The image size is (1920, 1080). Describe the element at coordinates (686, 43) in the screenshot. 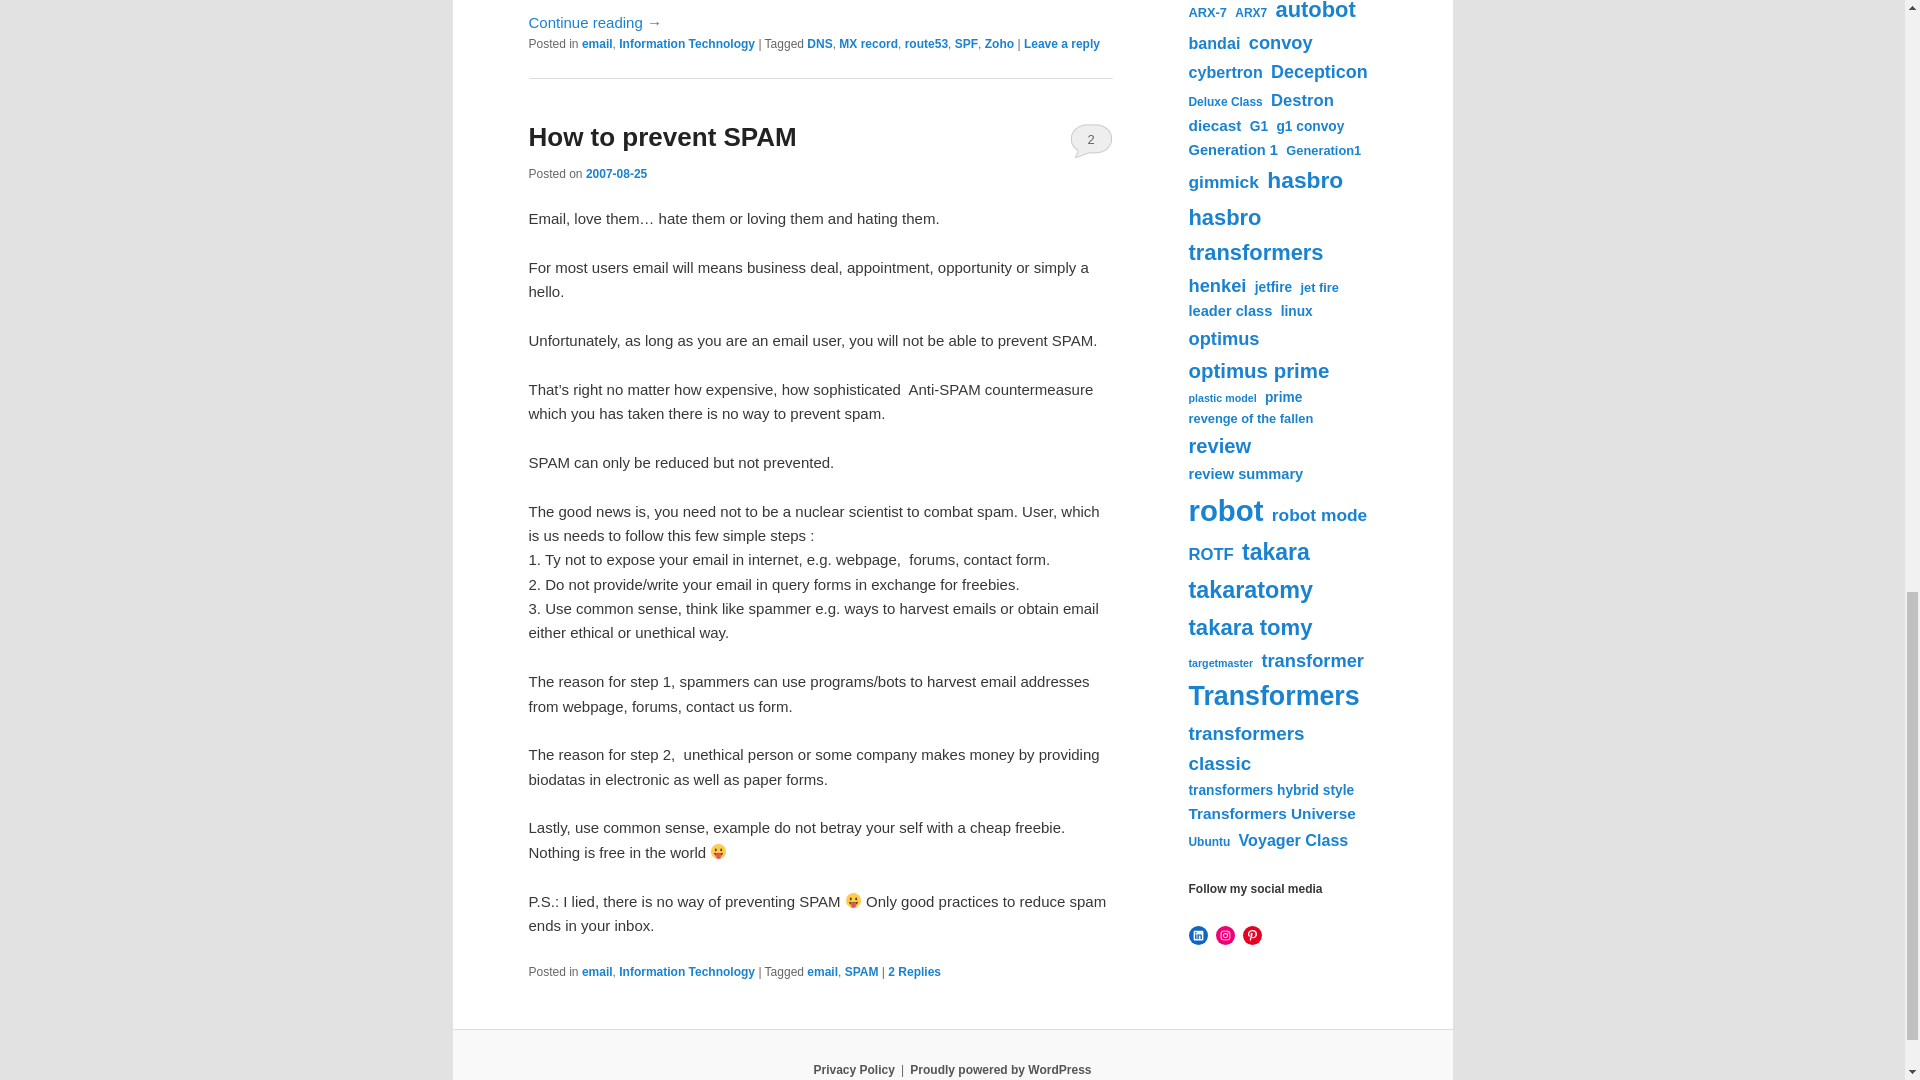

I see `Information Technology` at that location.